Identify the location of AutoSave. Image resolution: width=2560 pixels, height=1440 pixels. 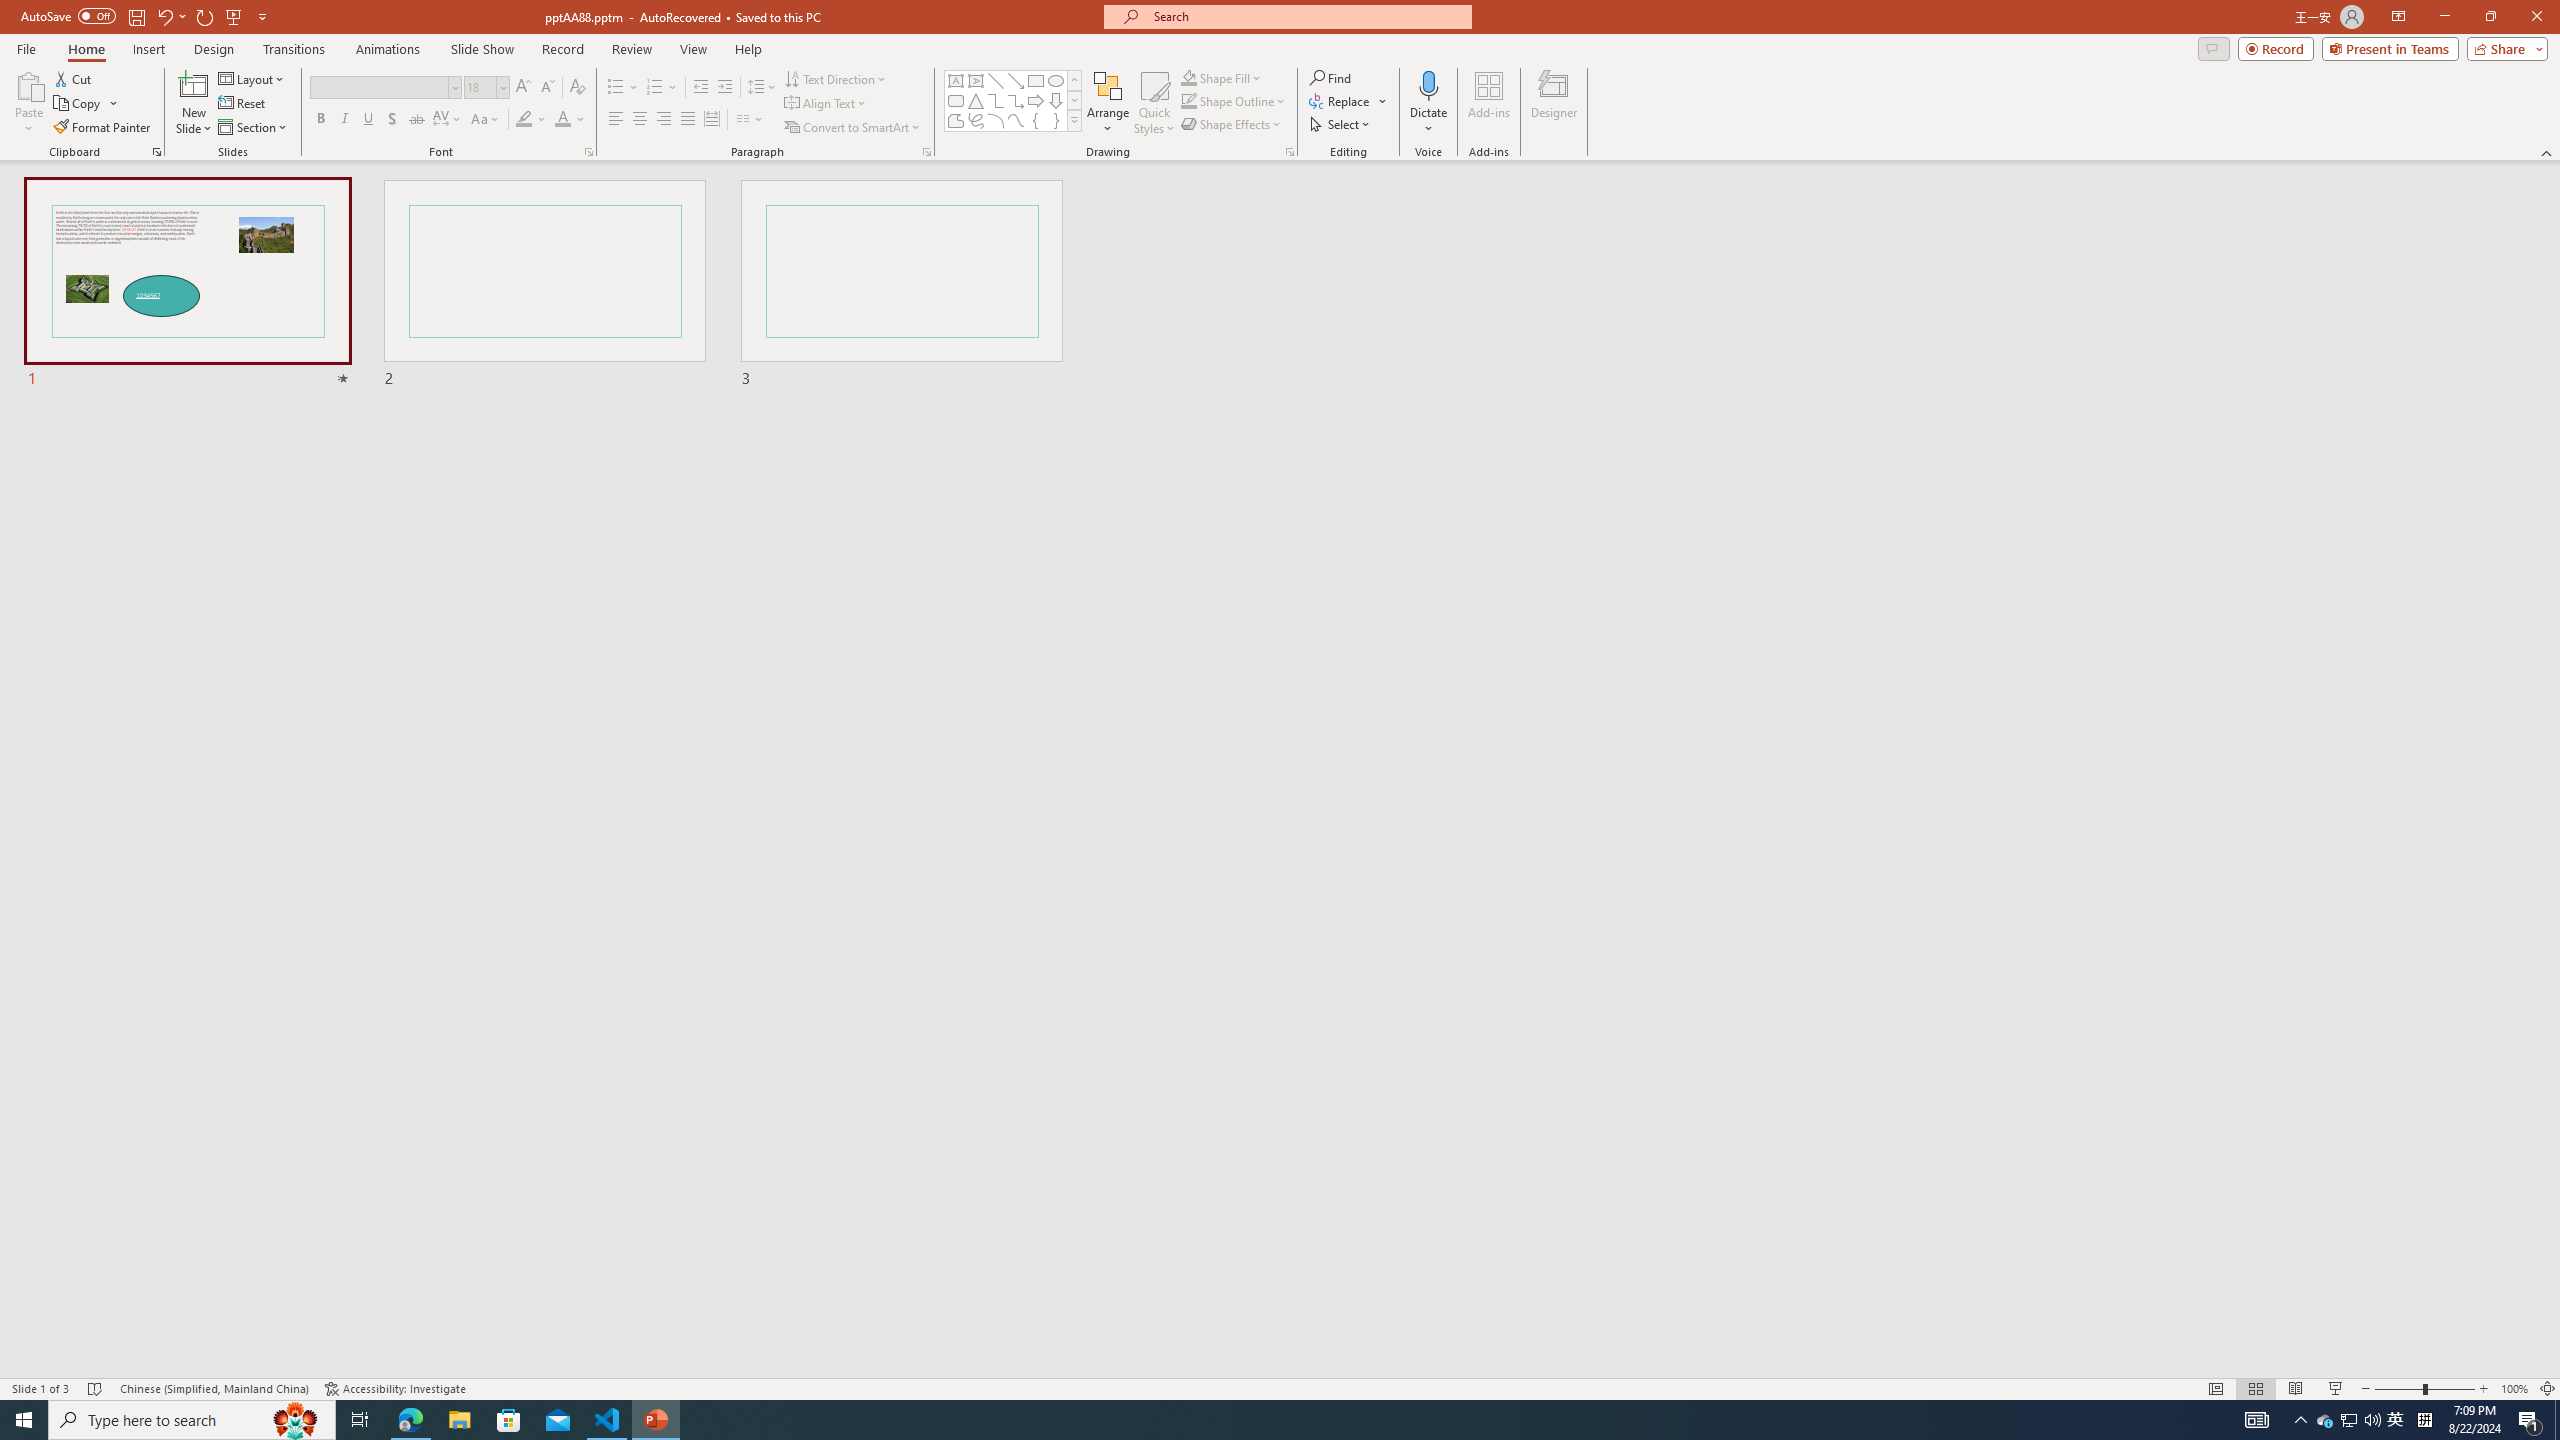
(68, 16).